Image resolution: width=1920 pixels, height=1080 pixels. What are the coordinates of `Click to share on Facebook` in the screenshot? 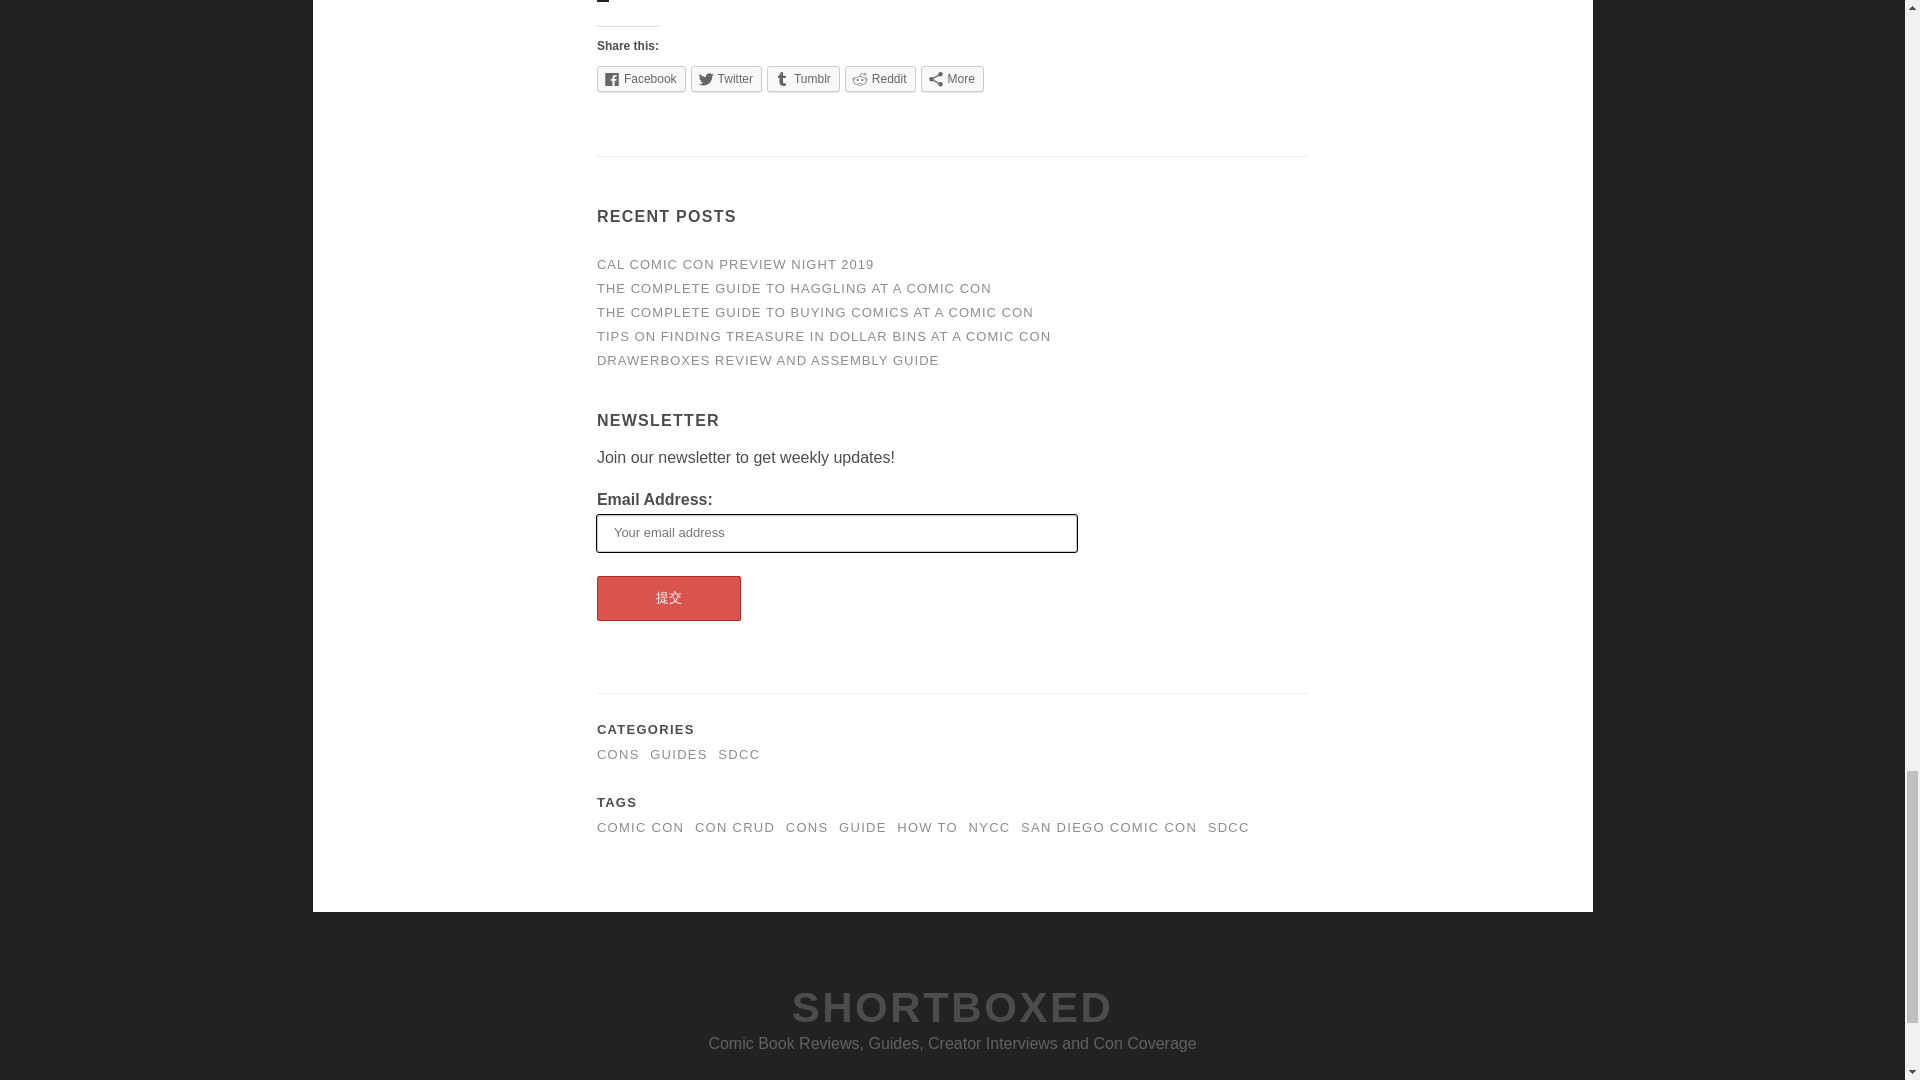 It's located at (641, 78).